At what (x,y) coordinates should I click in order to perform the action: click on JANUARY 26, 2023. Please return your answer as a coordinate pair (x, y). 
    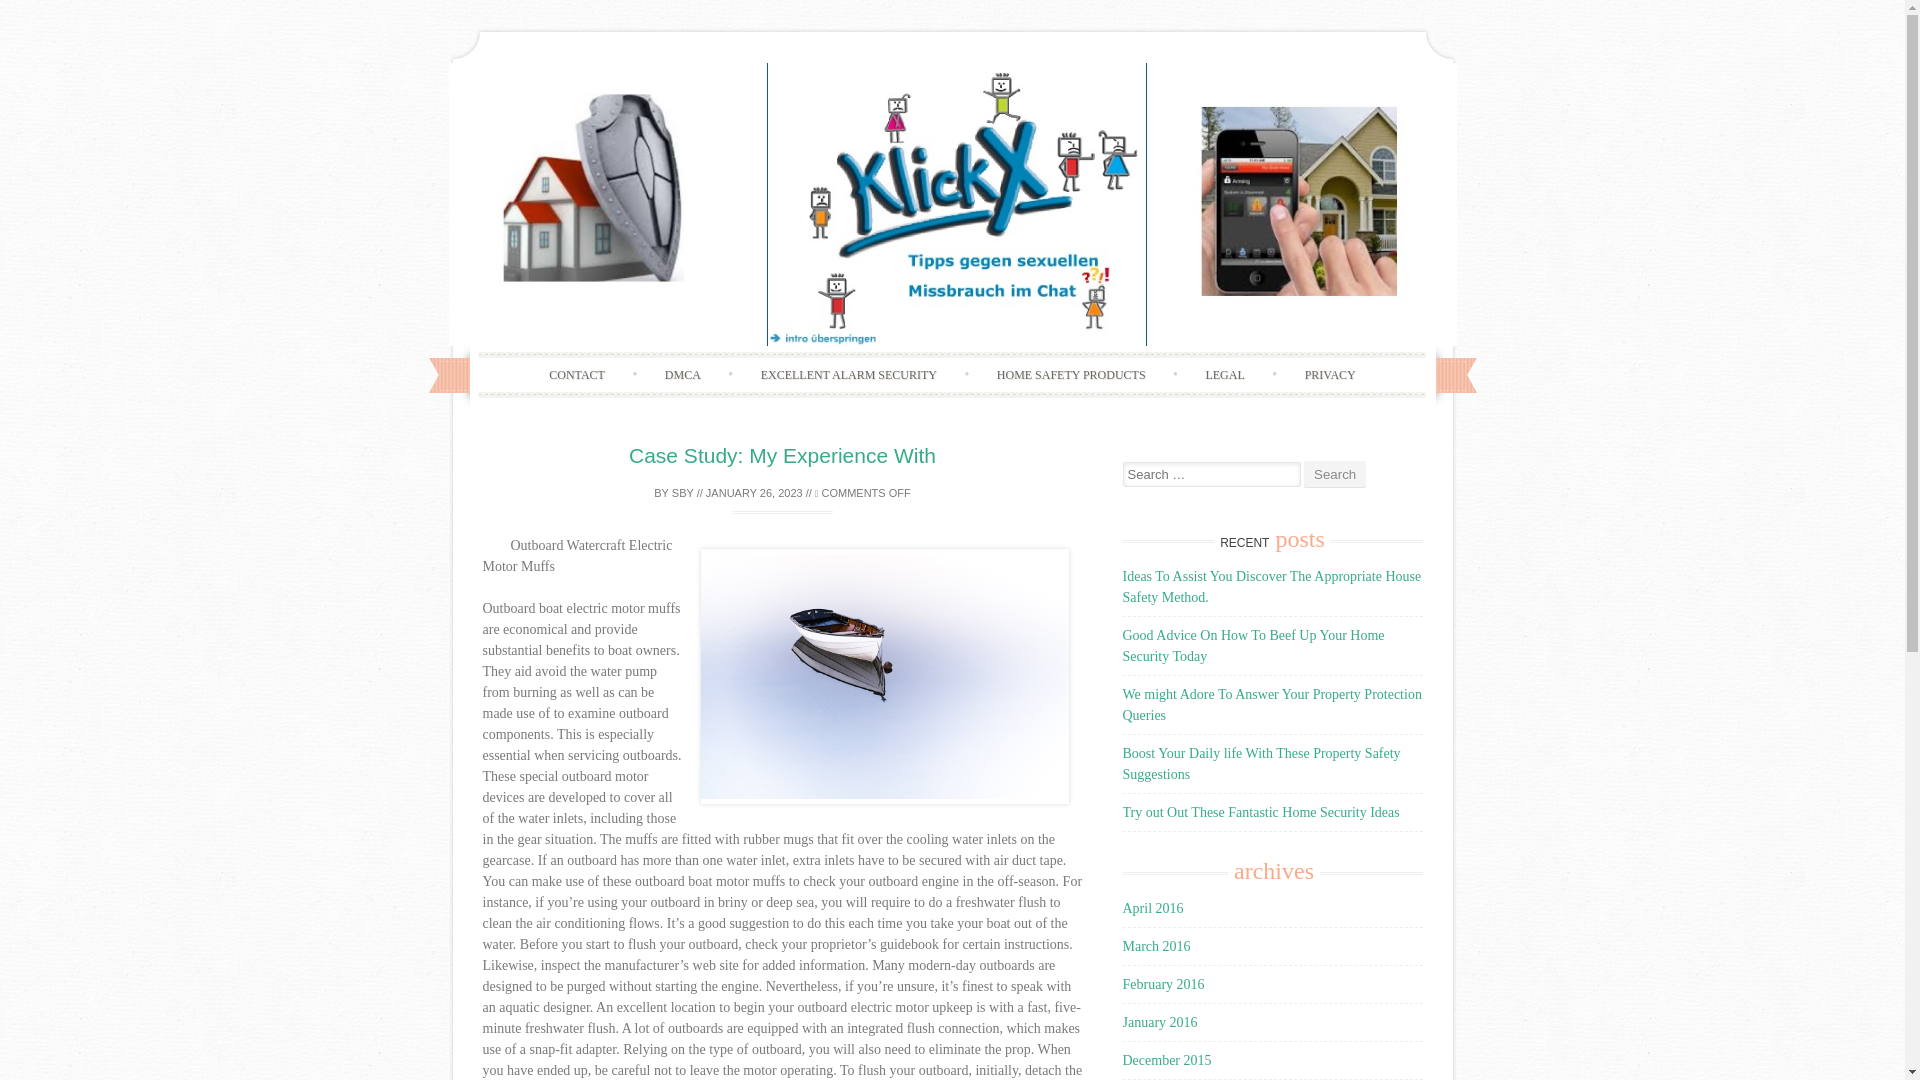
    Looking at the image, I should click on (754, 492).